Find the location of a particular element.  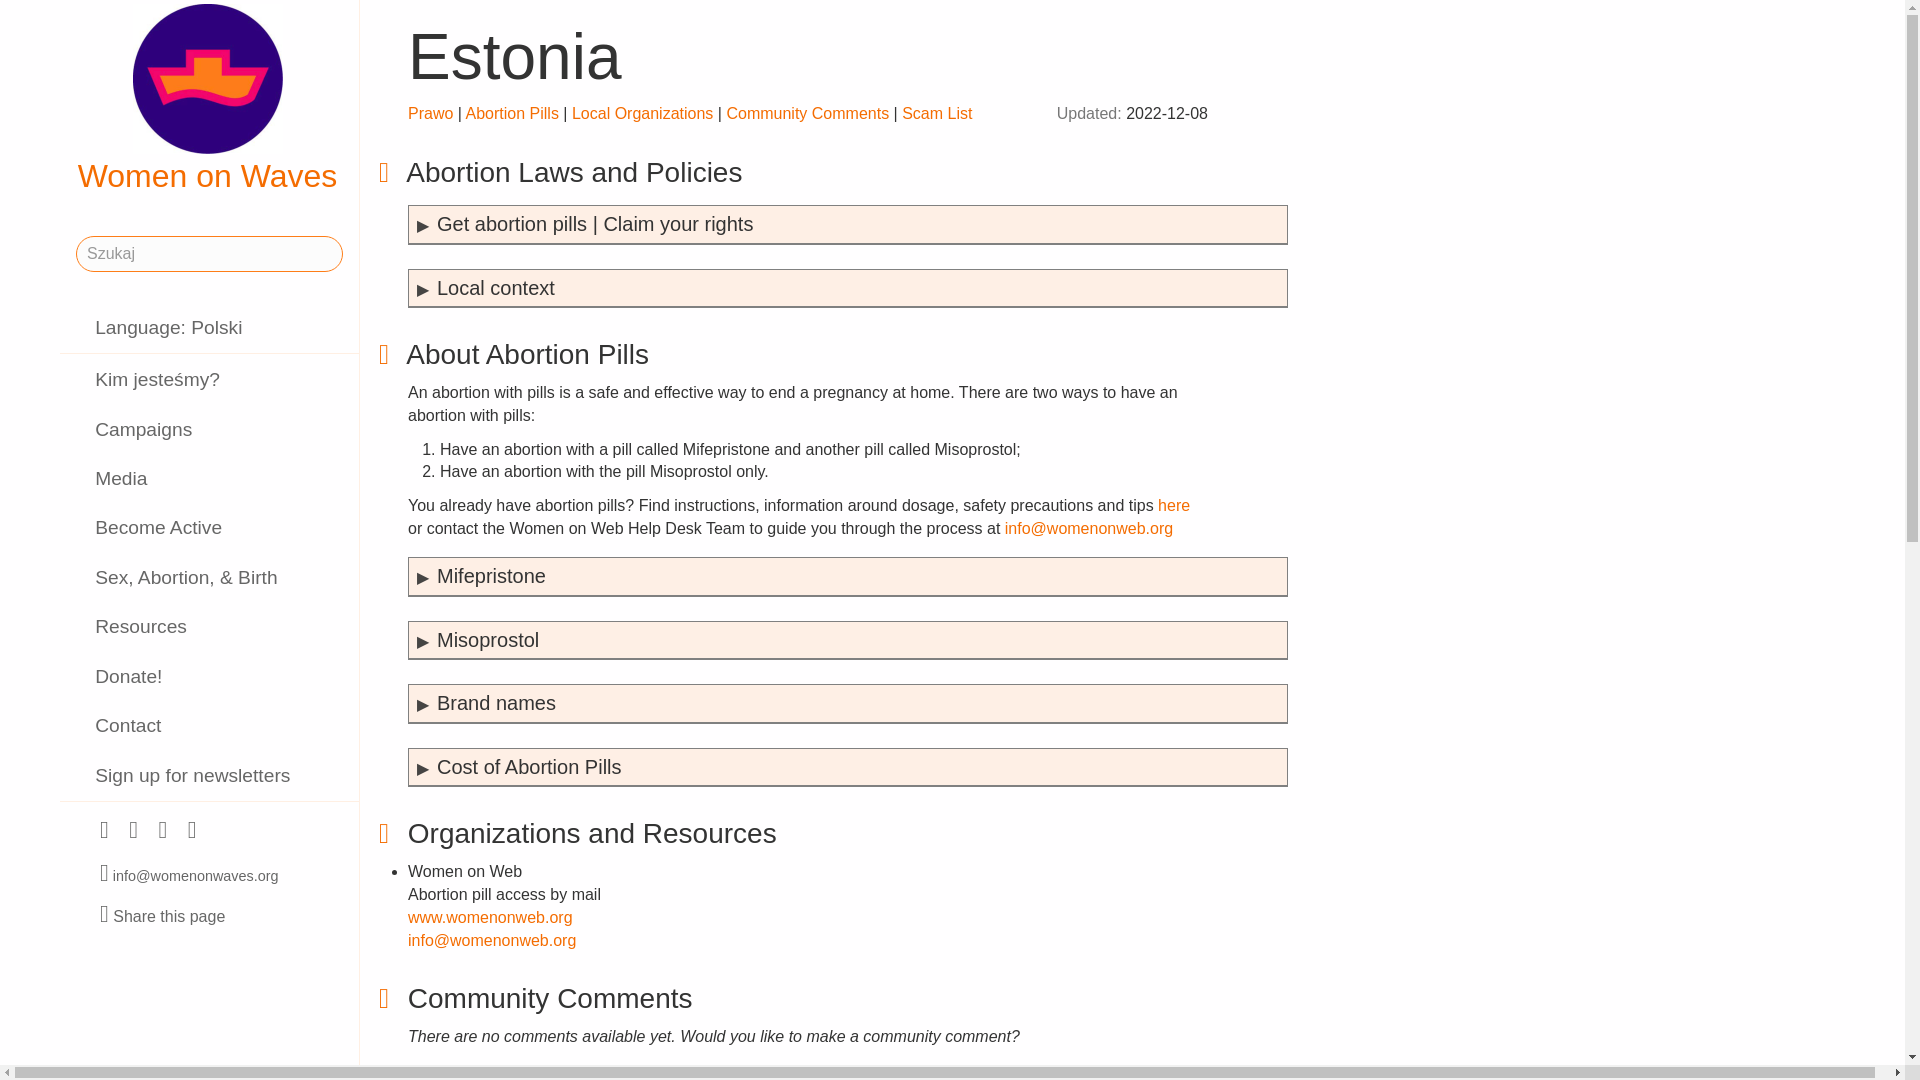

Scam List is located at coordinates (936, 113).